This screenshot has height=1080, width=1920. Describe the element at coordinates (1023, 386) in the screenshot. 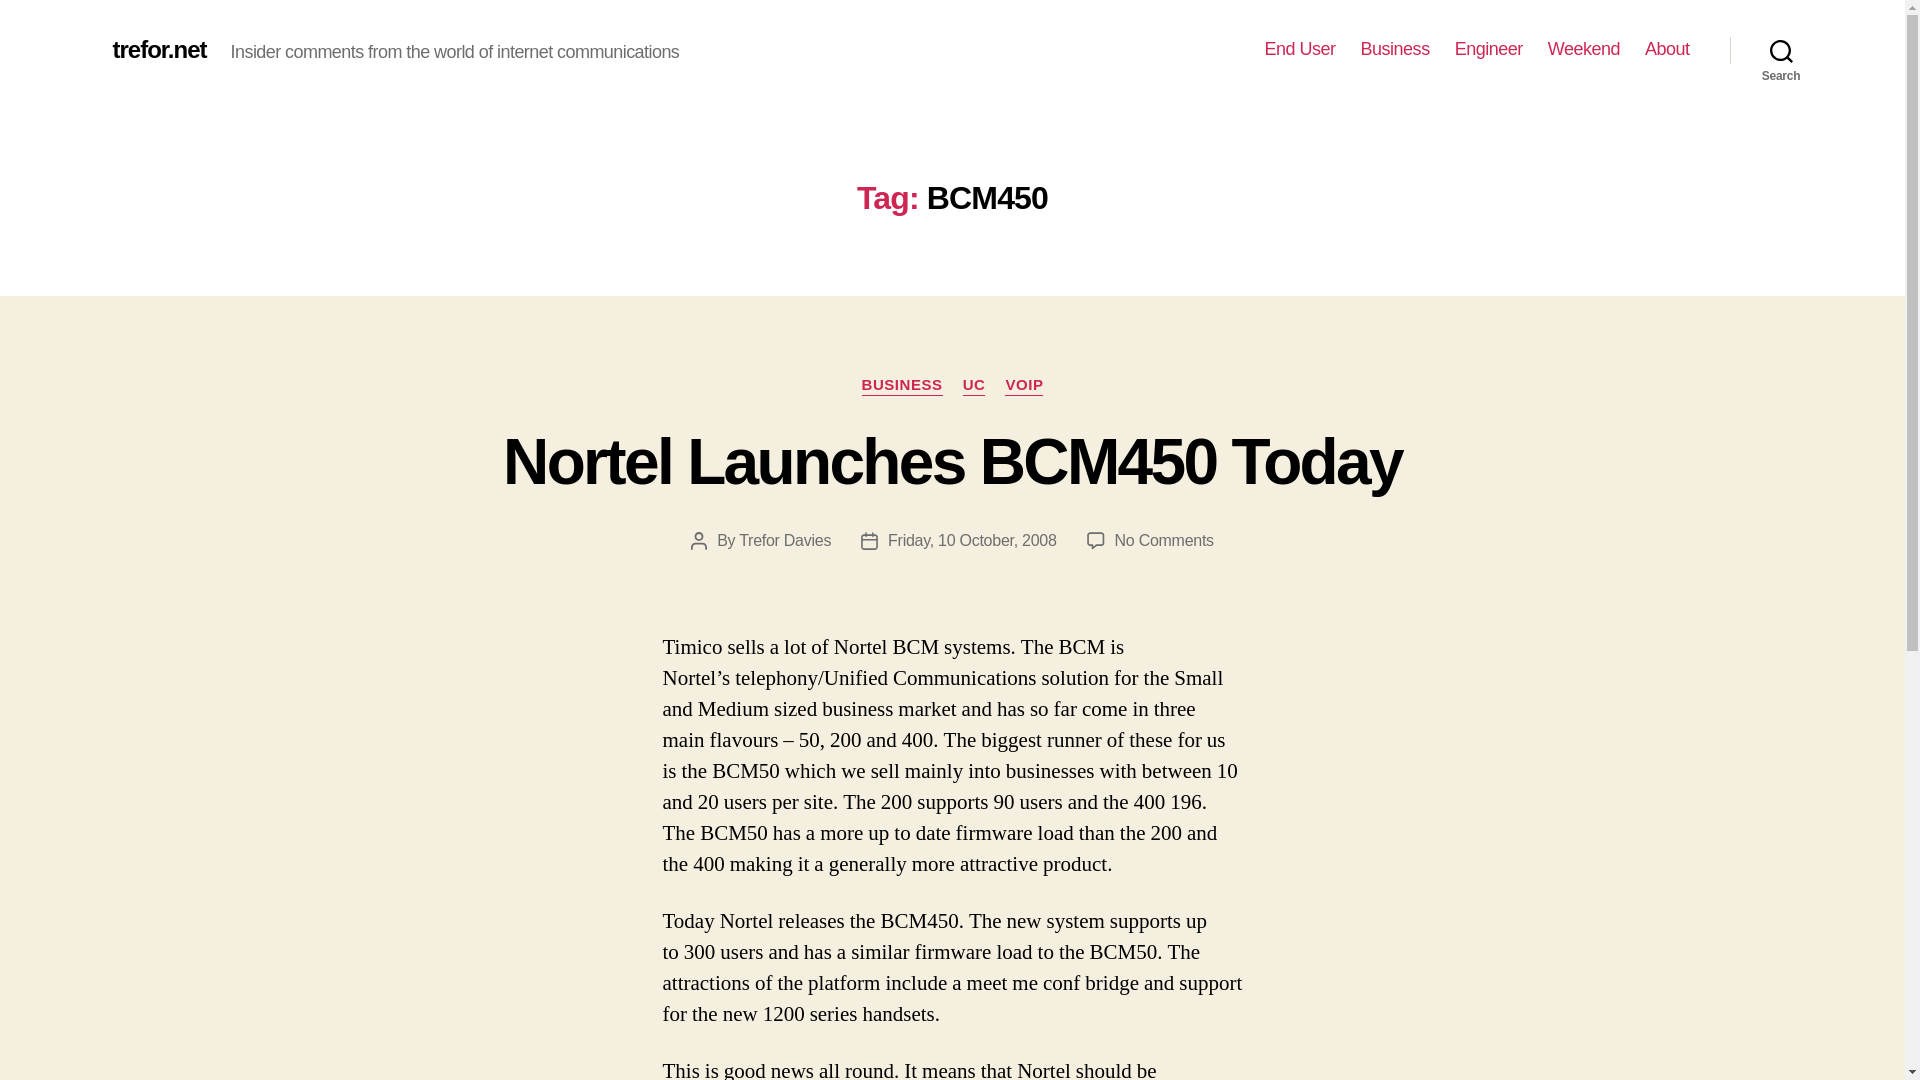

I see `VOIP` at that location.